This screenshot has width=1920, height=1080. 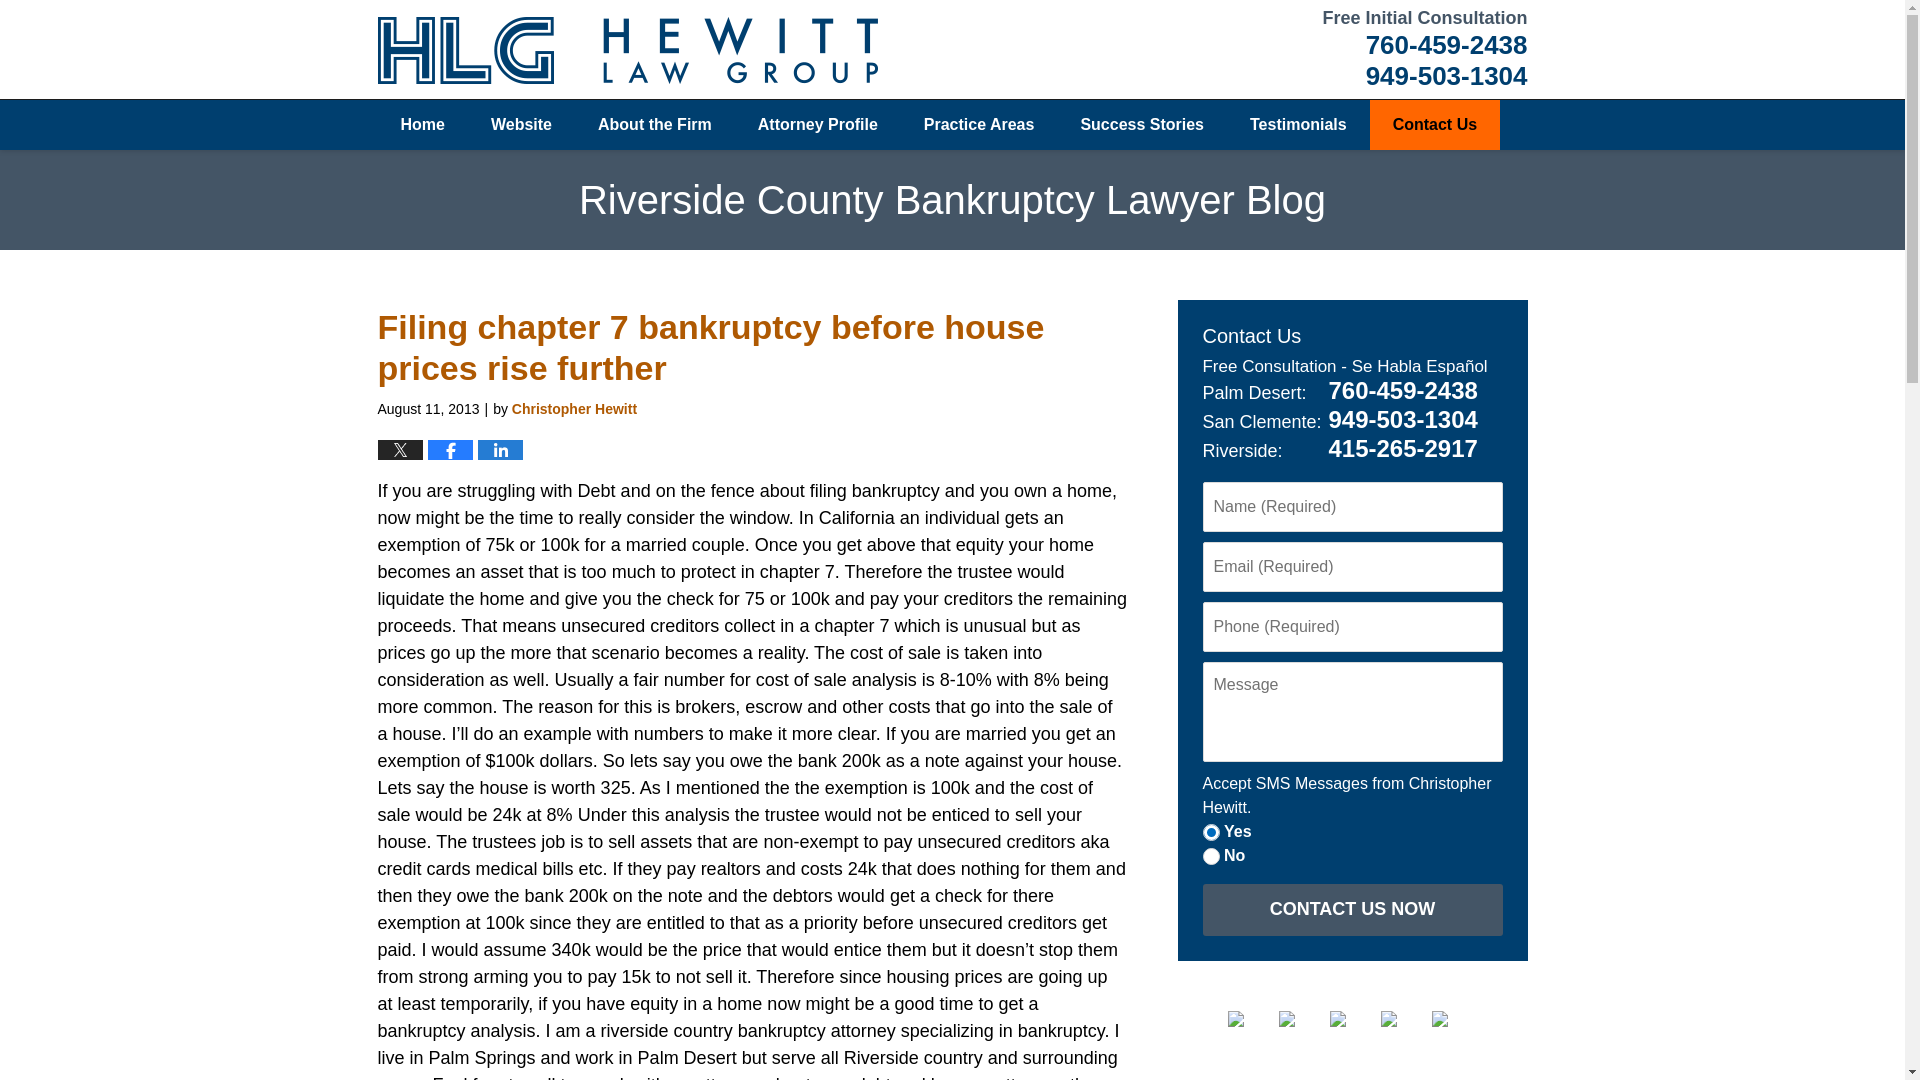 What do you see at coordinates (978, 125) in the screenshot?
I see `Practice Areas` at bounding box center [978, 125].